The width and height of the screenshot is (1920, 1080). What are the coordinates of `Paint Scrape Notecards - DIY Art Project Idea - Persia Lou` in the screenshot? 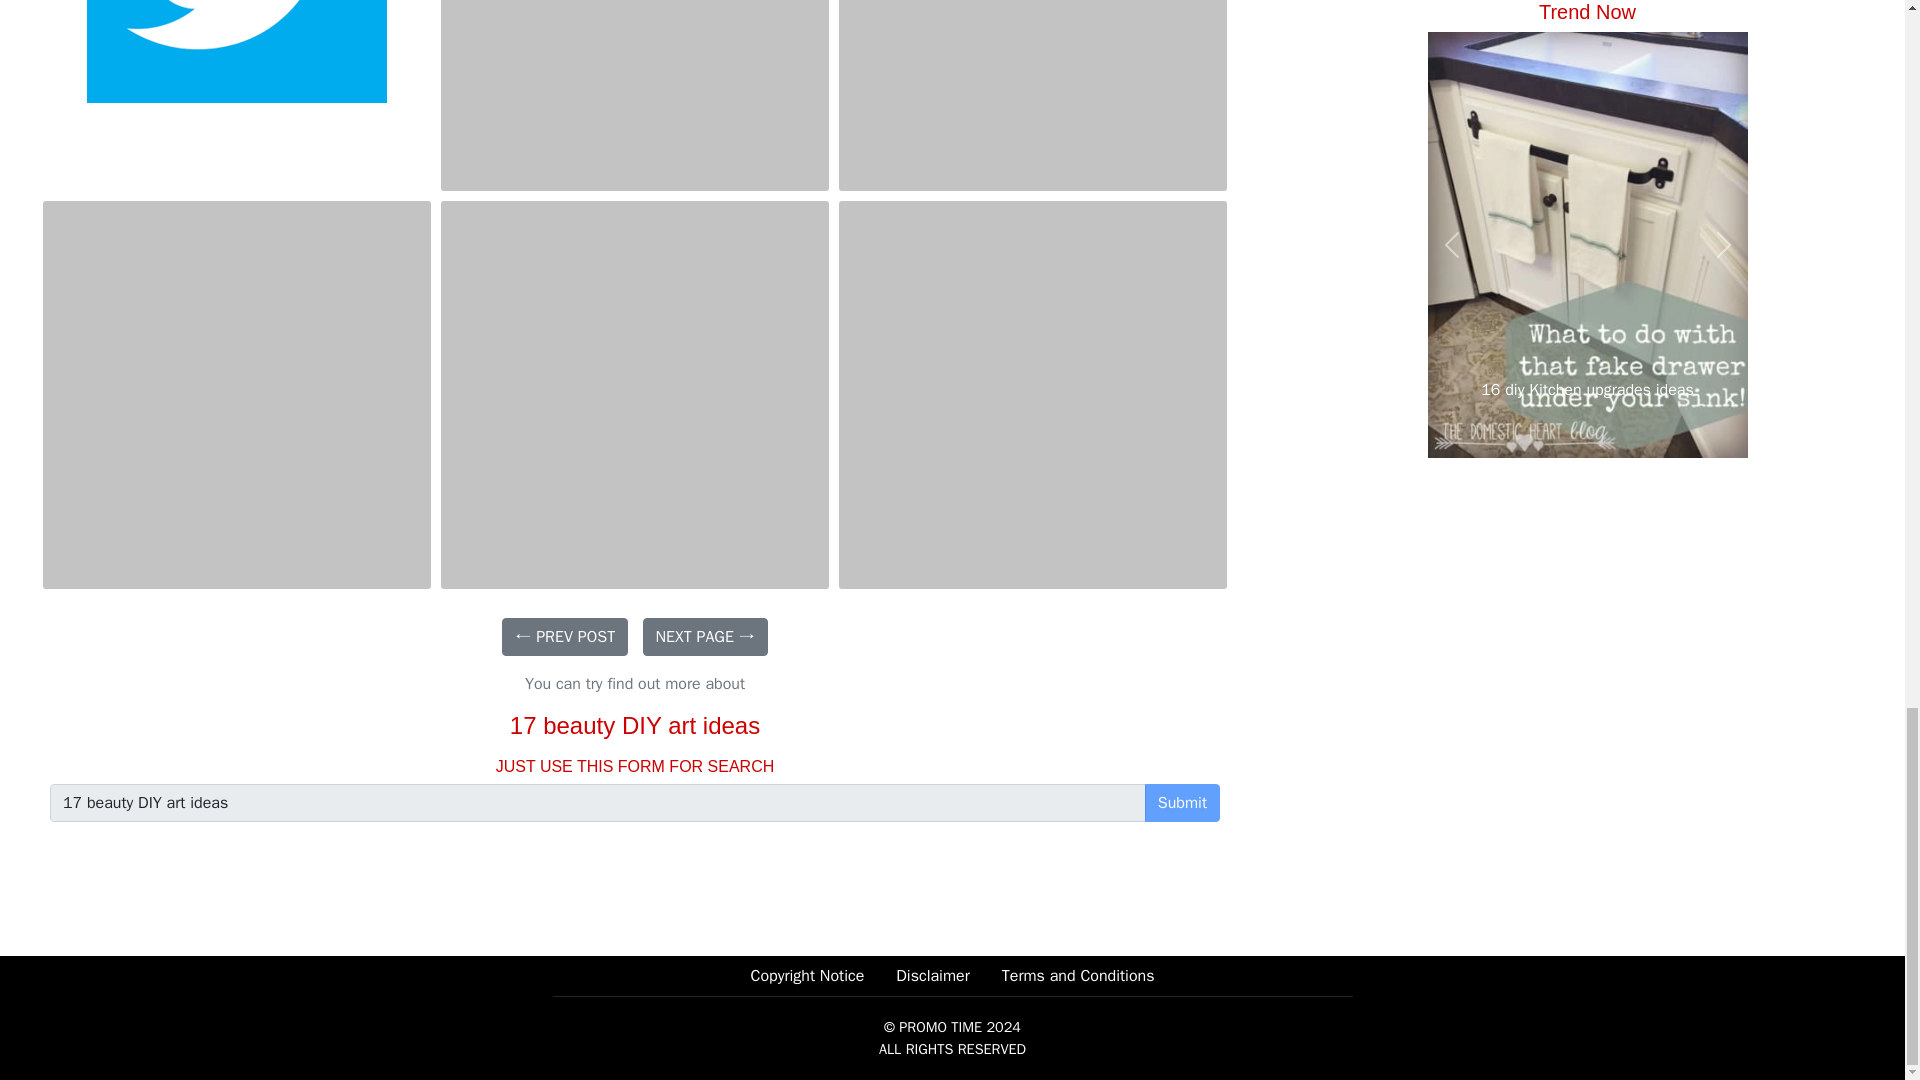 It's located at (635, 394).